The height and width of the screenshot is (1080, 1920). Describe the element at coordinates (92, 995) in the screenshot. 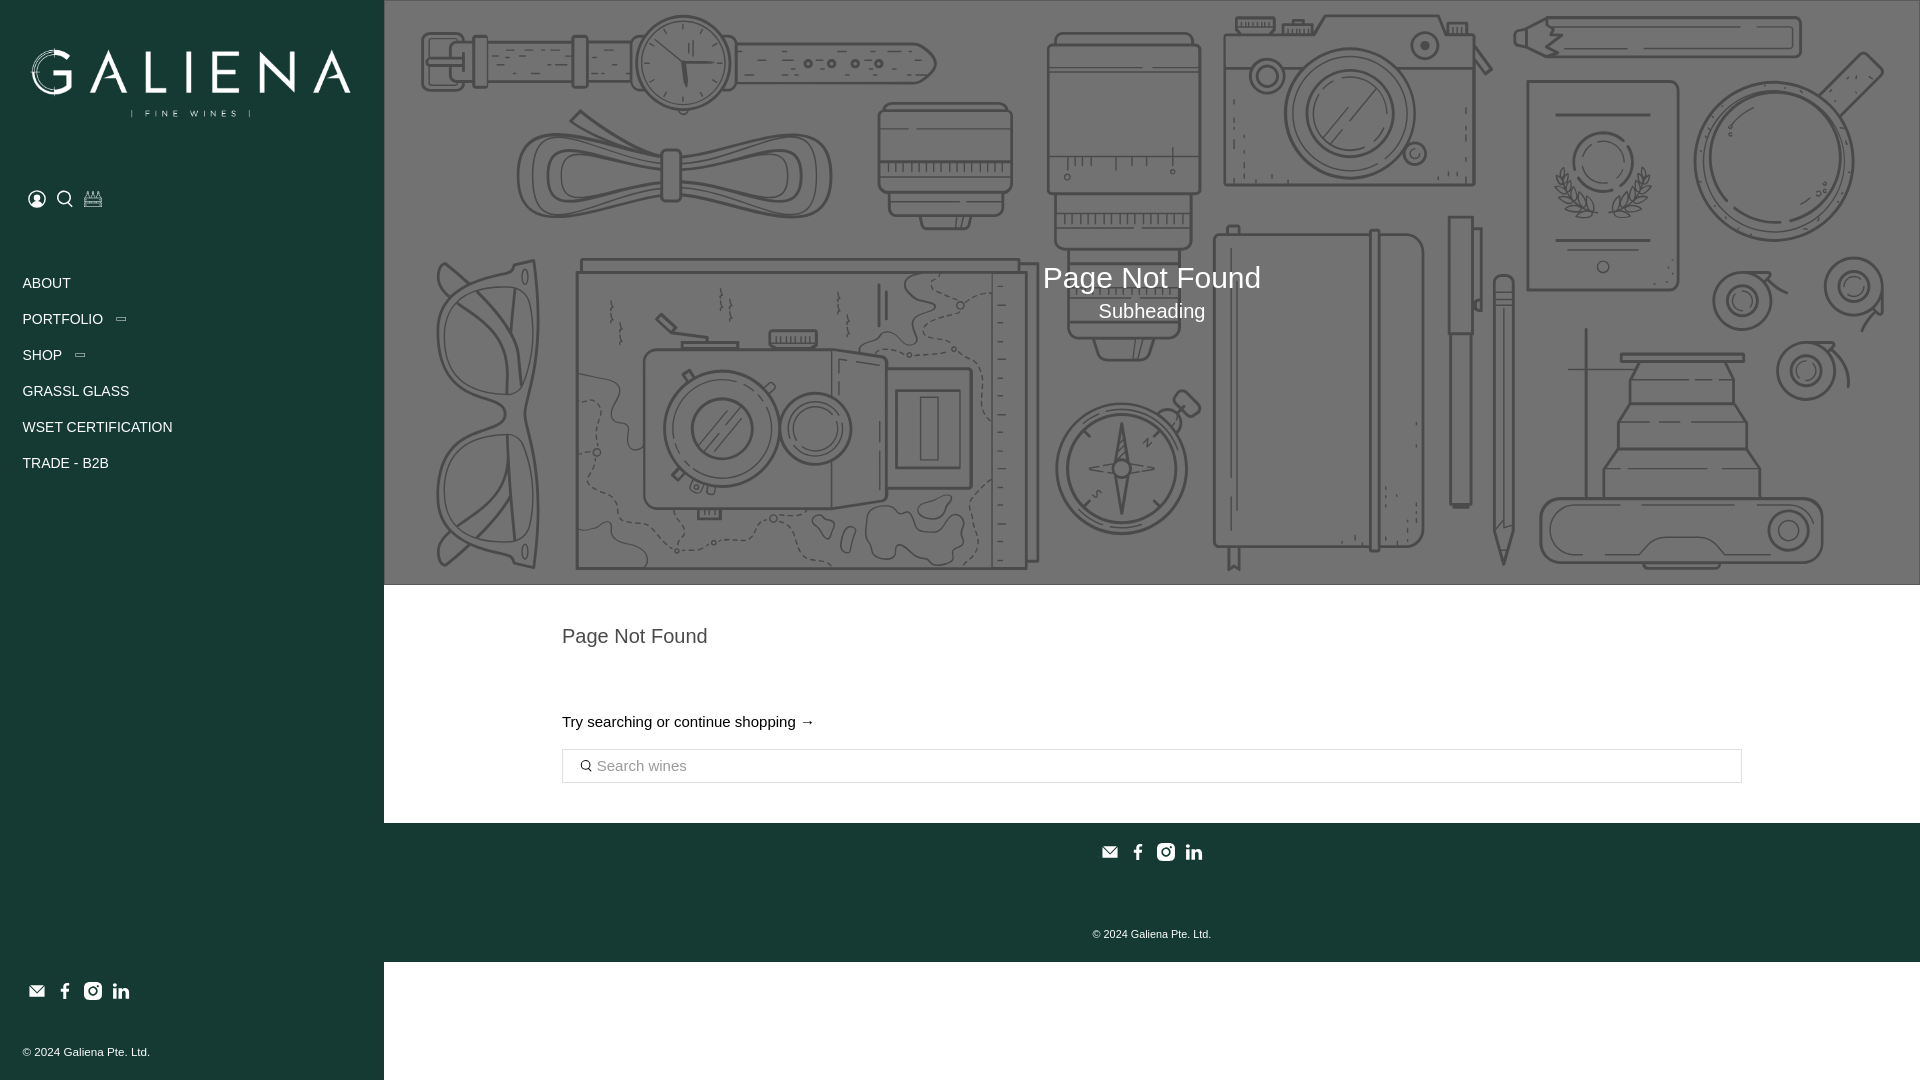

I see `Galiena Pte. Ltd on Instagram` at that location.